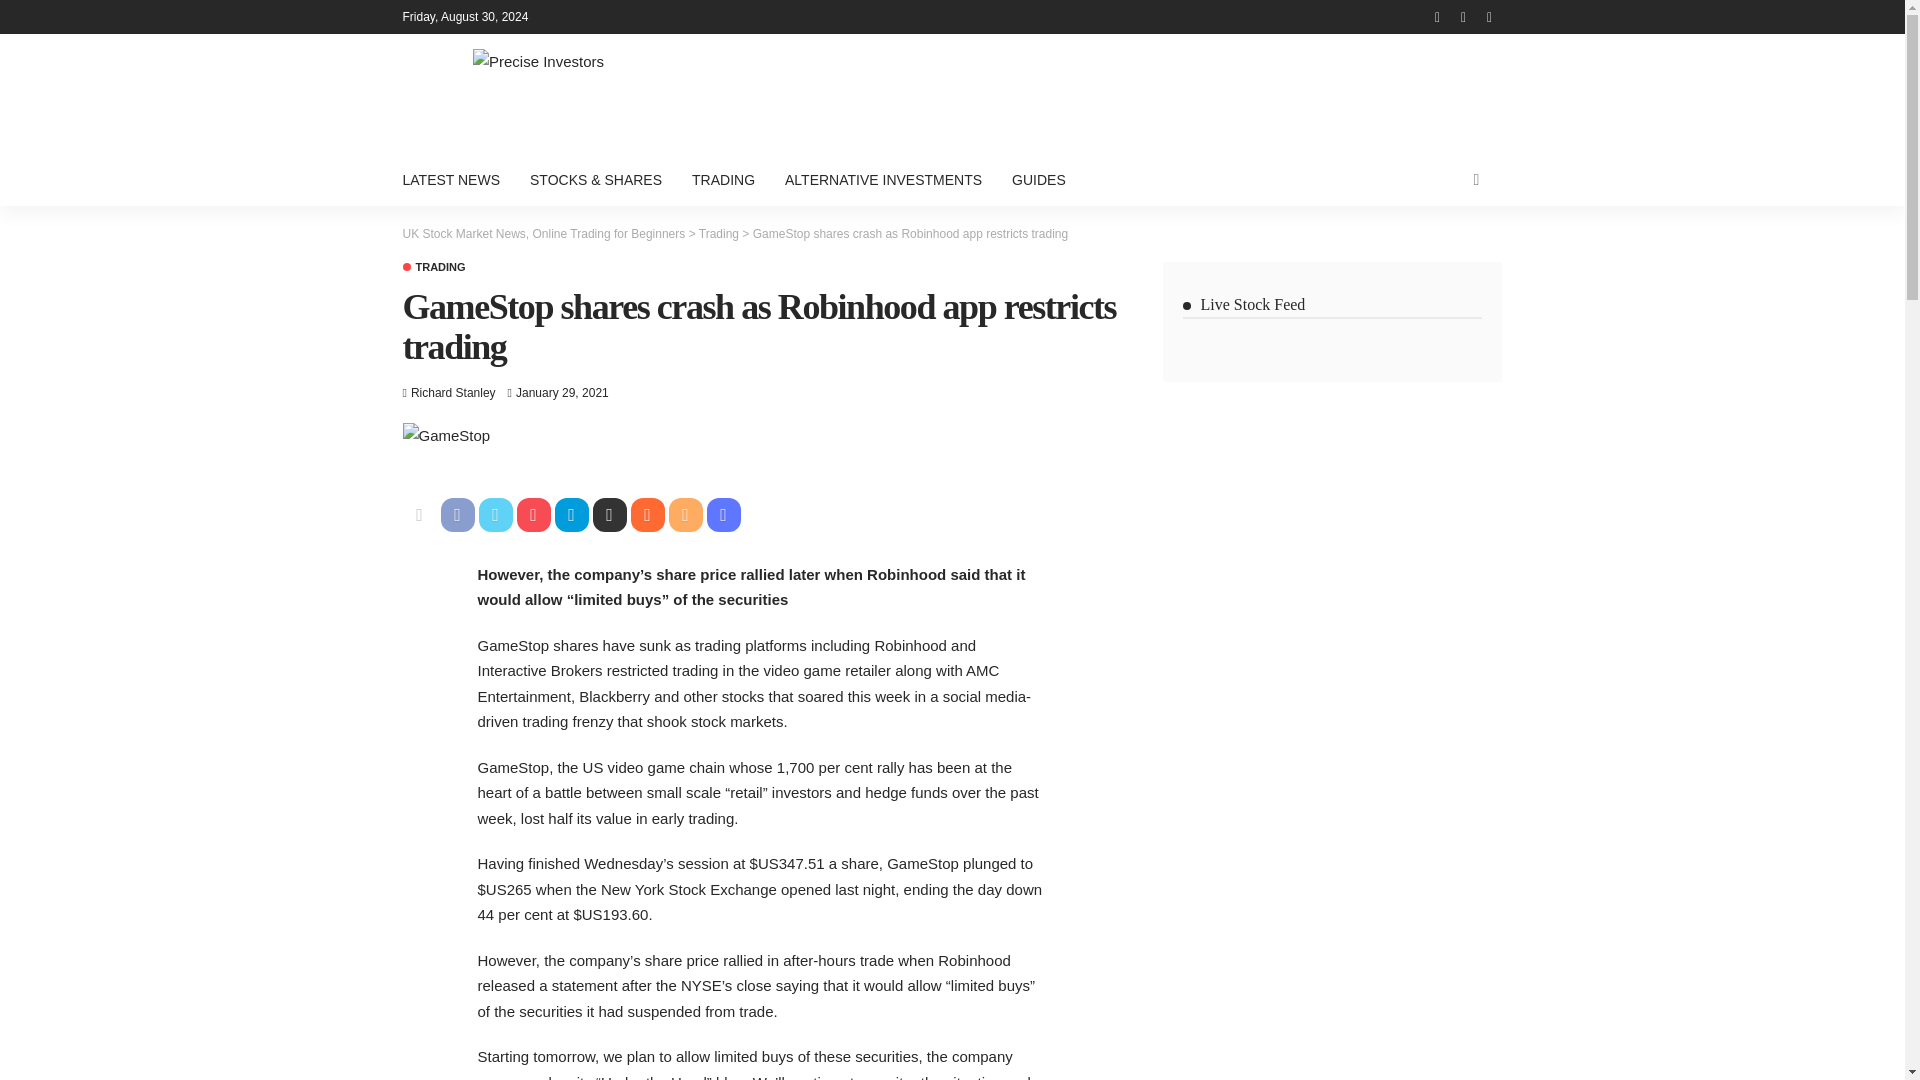  What do you see at coordinates (432, 268) in the screenshot?
I see `TRADING` at bounding box center [432, 268].